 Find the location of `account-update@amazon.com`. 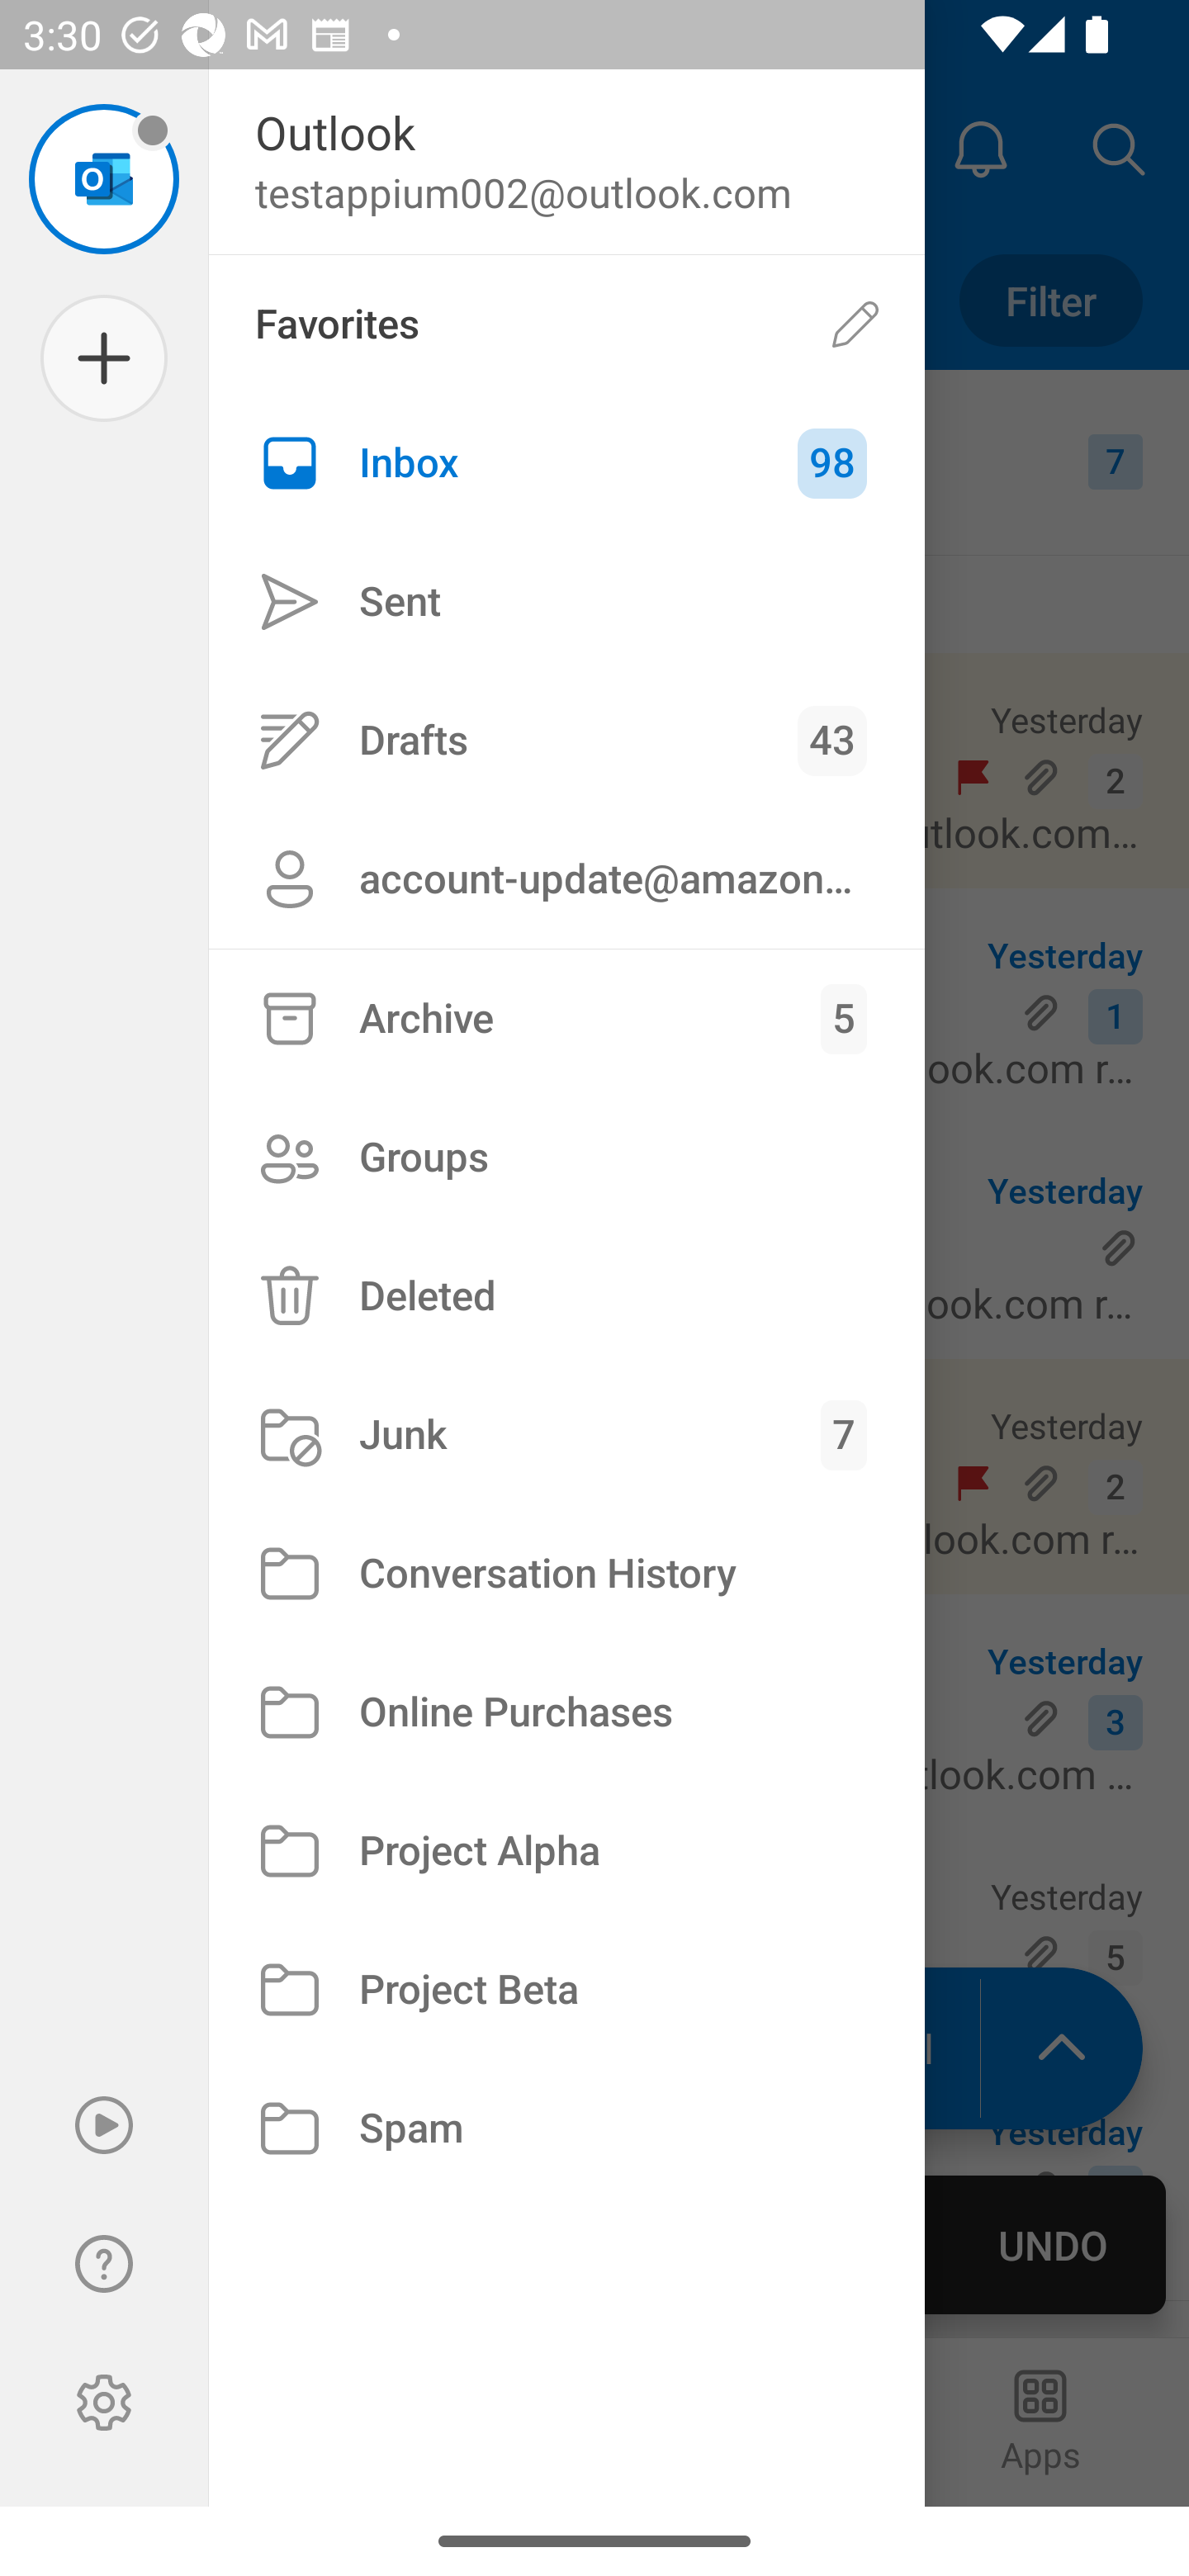

account-update@amazon.com is located at coordinates (566, 878).